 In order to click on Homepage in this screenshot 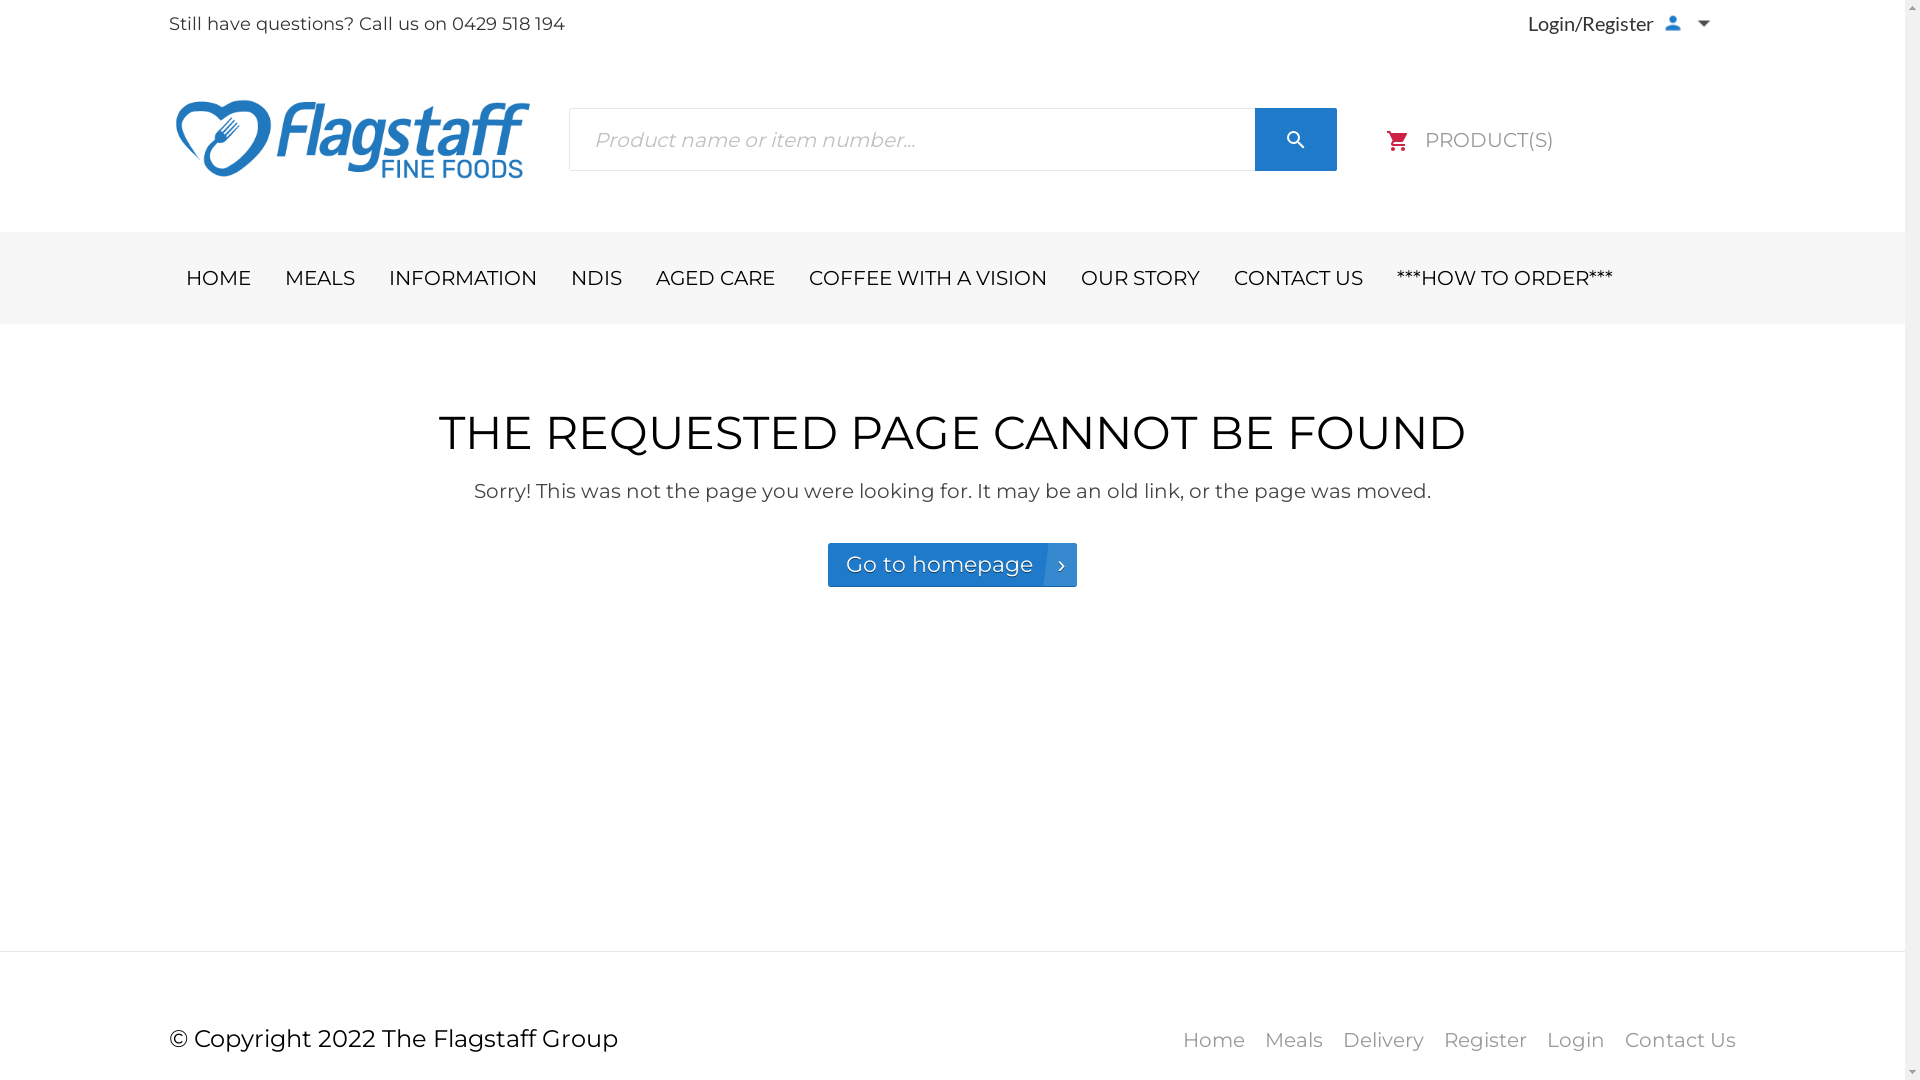, I will do `click(352, 140)`.